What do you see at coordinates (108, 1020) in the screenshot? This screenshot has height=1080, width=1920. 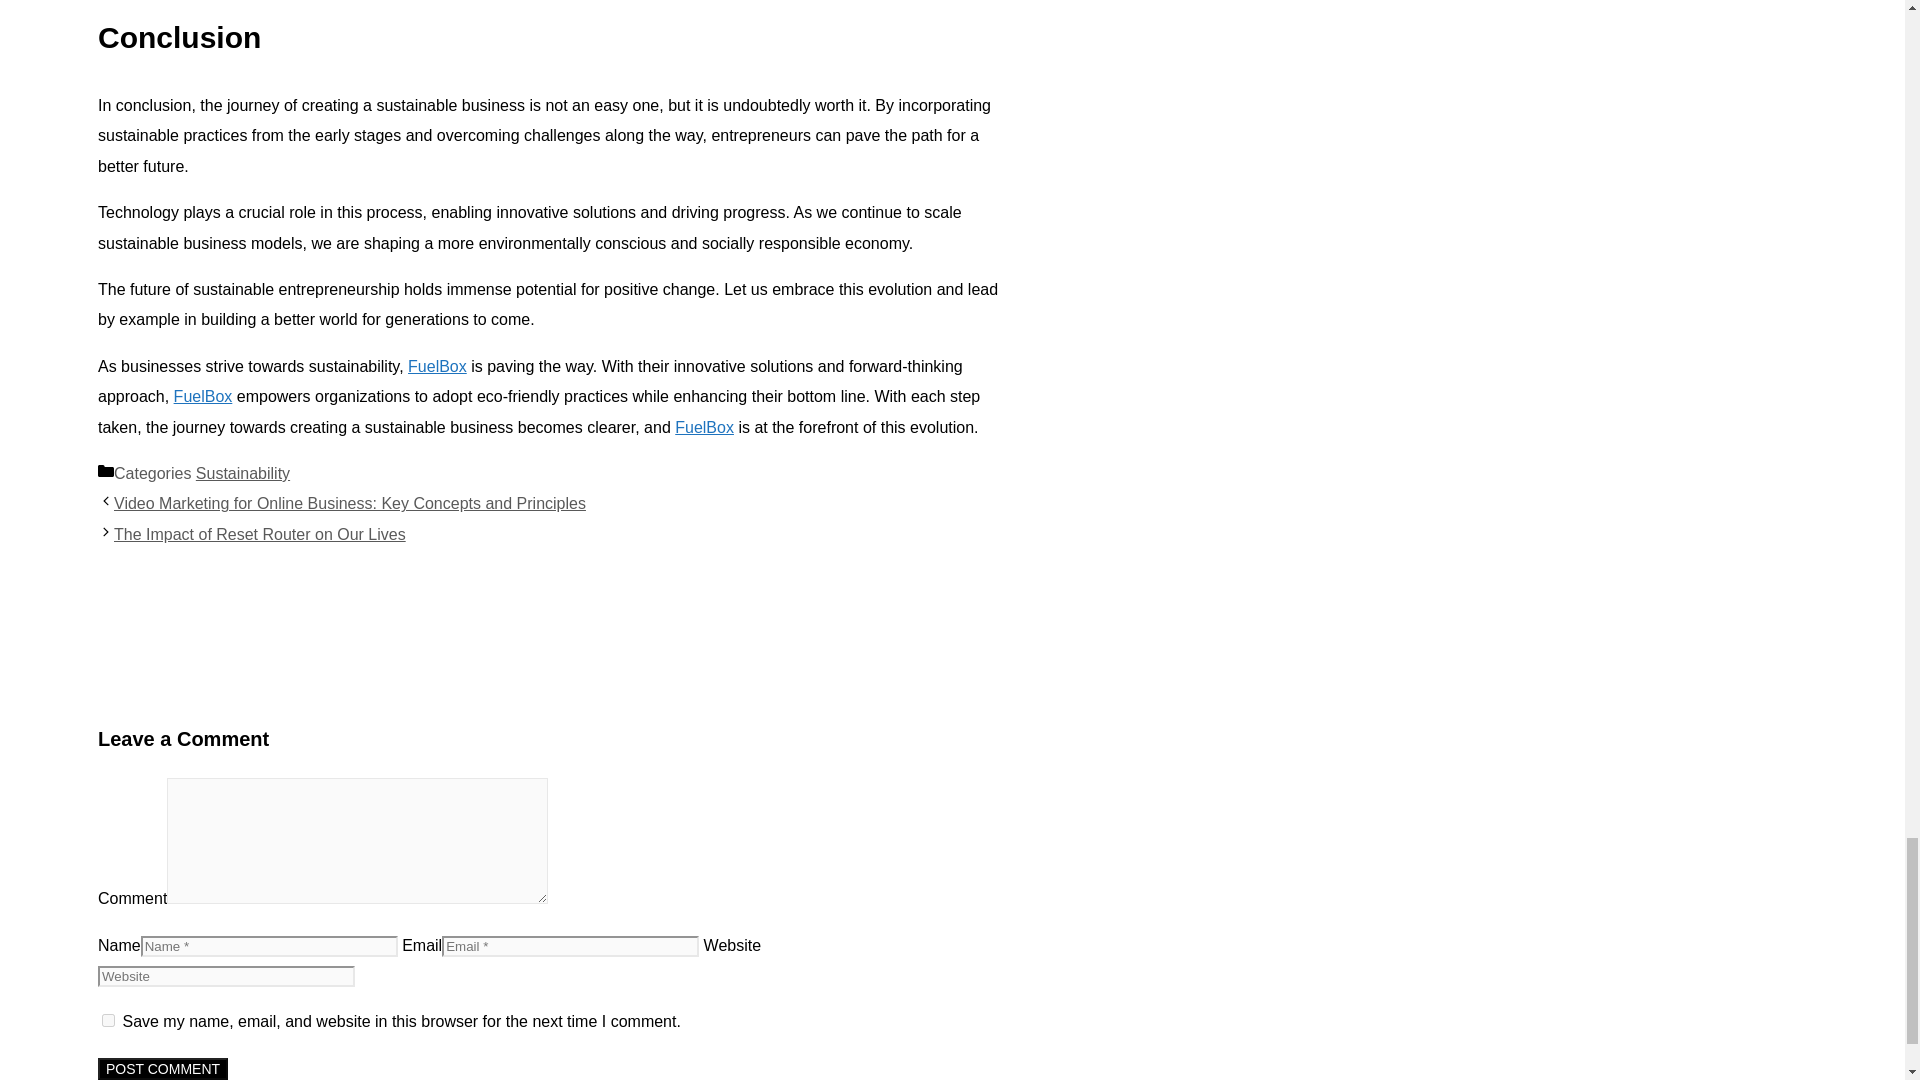 I see `yes` at bounding box center [108, 1020].